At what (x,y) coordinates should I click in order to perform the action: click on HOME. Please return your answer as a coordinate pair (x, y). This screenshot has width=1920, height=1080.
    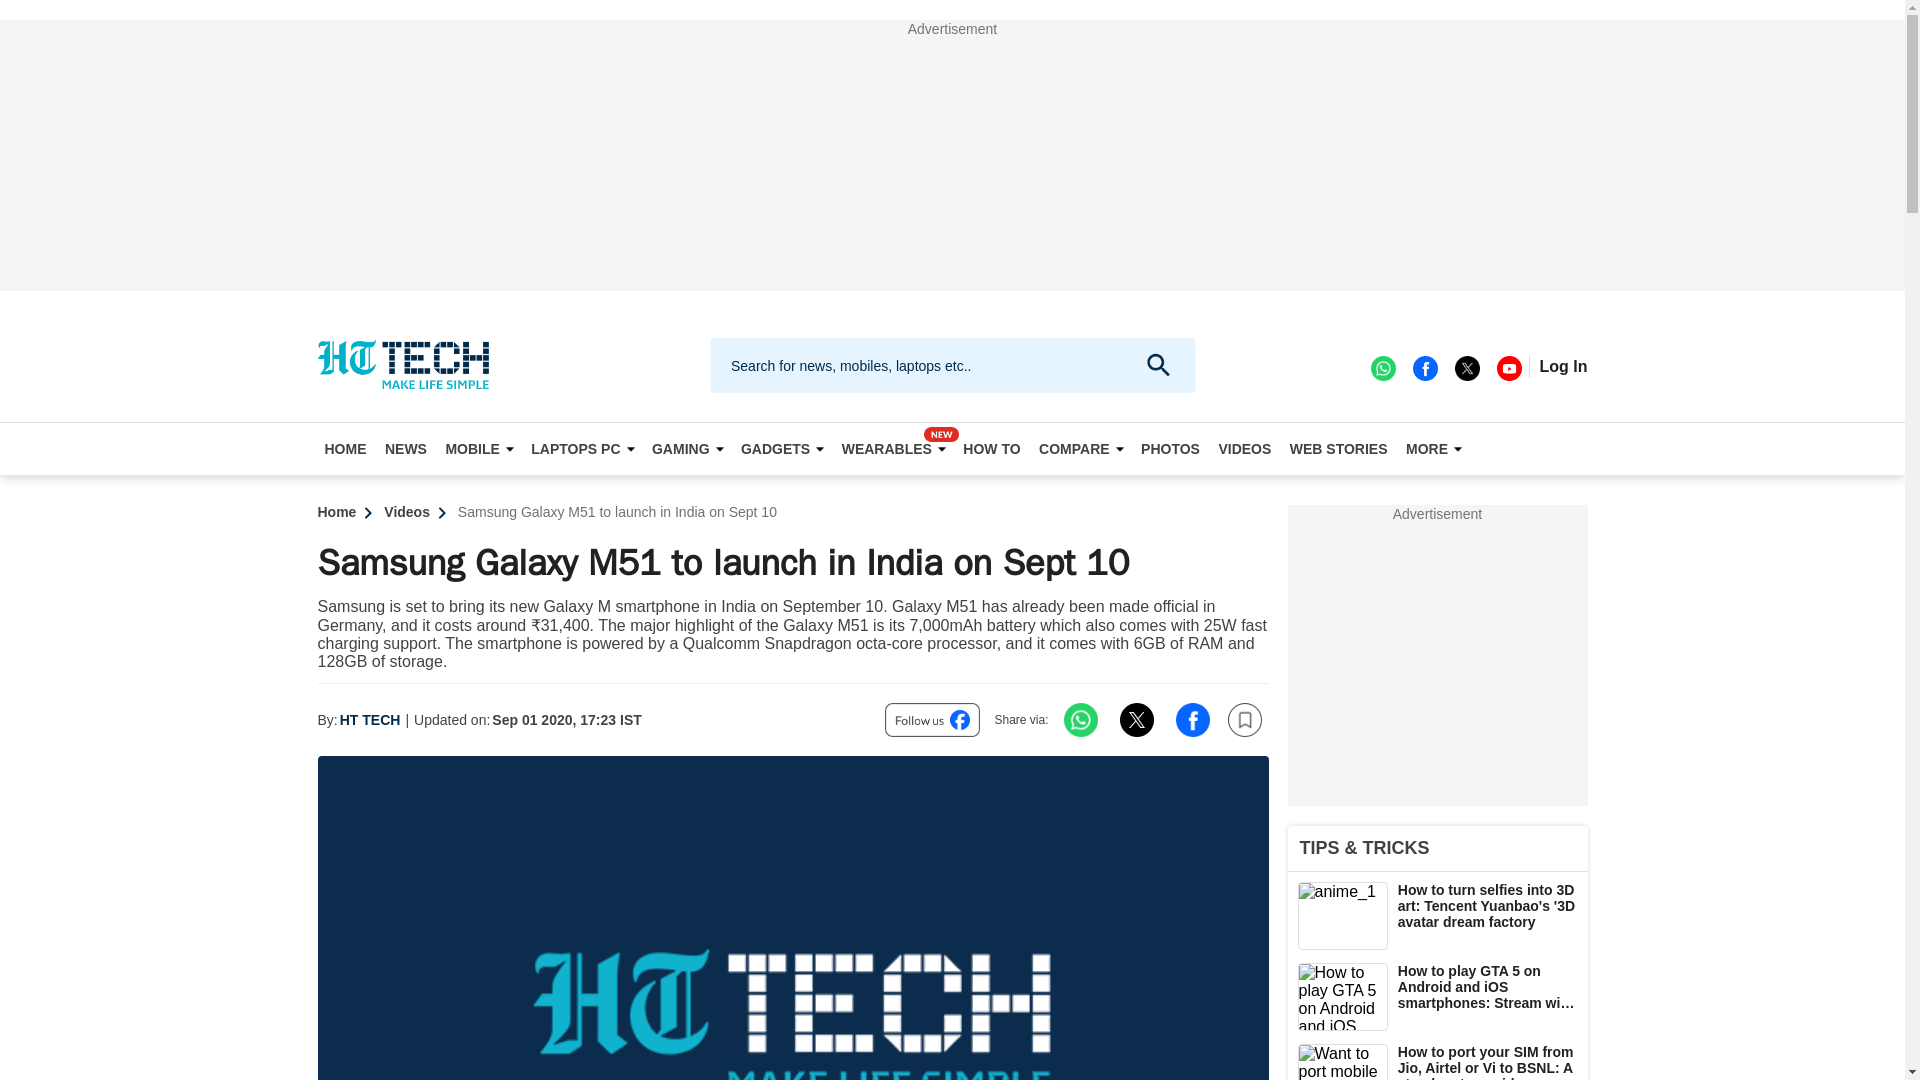
    Looking at the image, I should click on (346, 449).